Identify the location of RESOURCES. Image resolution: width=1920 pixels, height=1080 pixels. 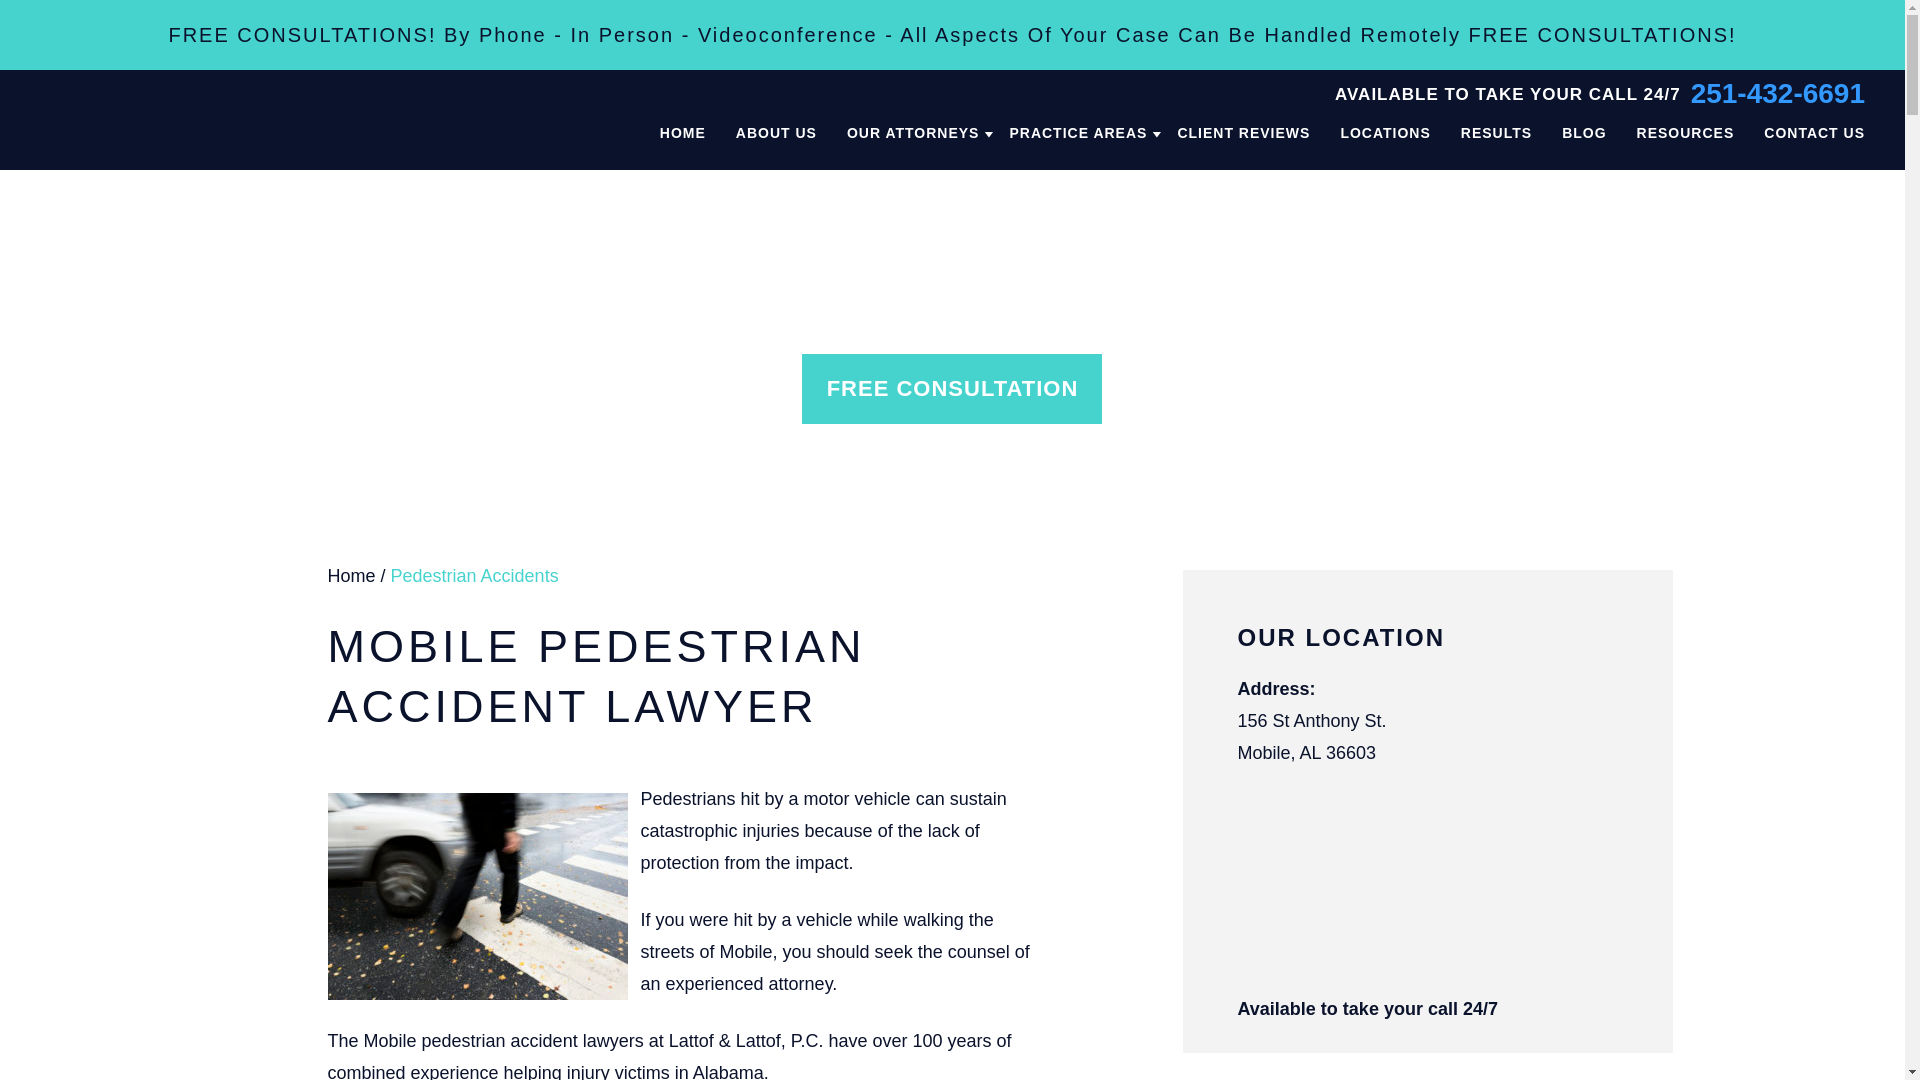
(1686, 133).